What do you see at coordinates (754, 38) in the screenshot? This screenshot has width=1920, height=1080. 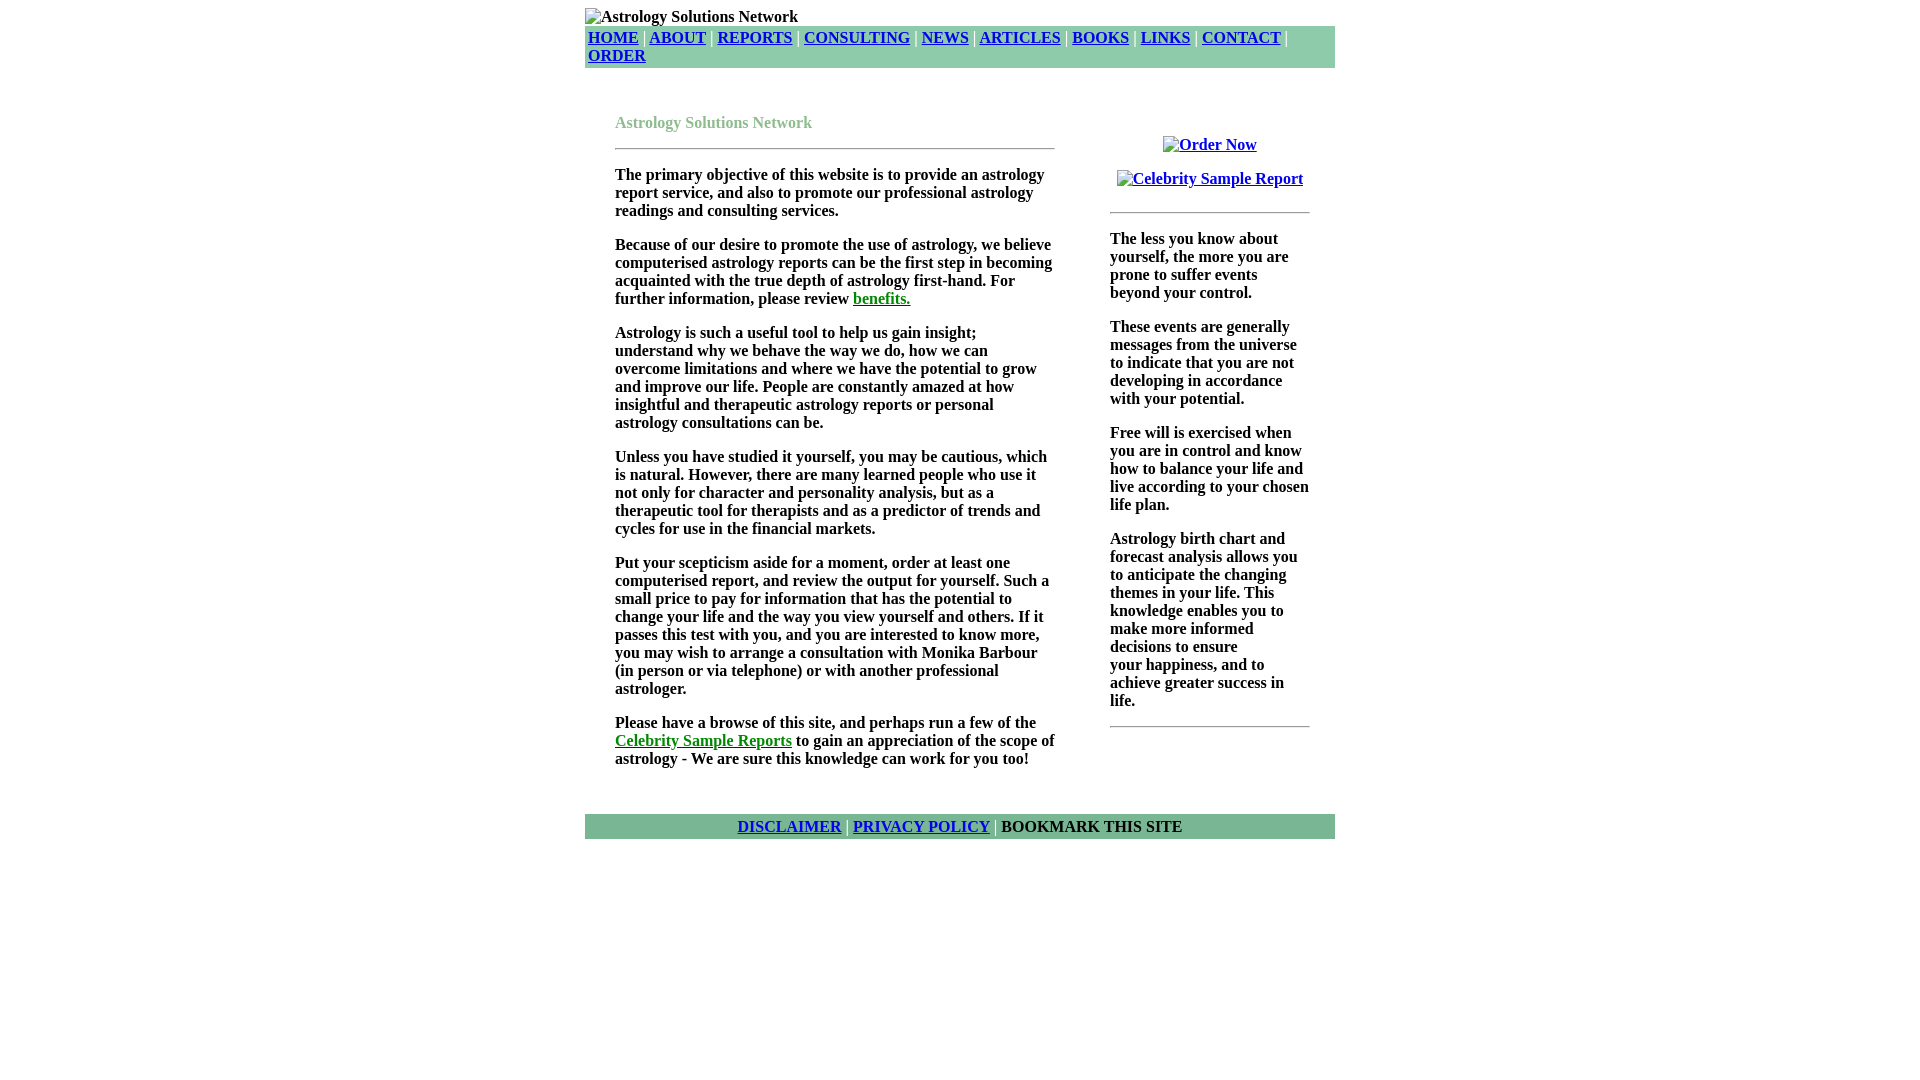 I see `REPORTS` at bounding box center [754, 38].